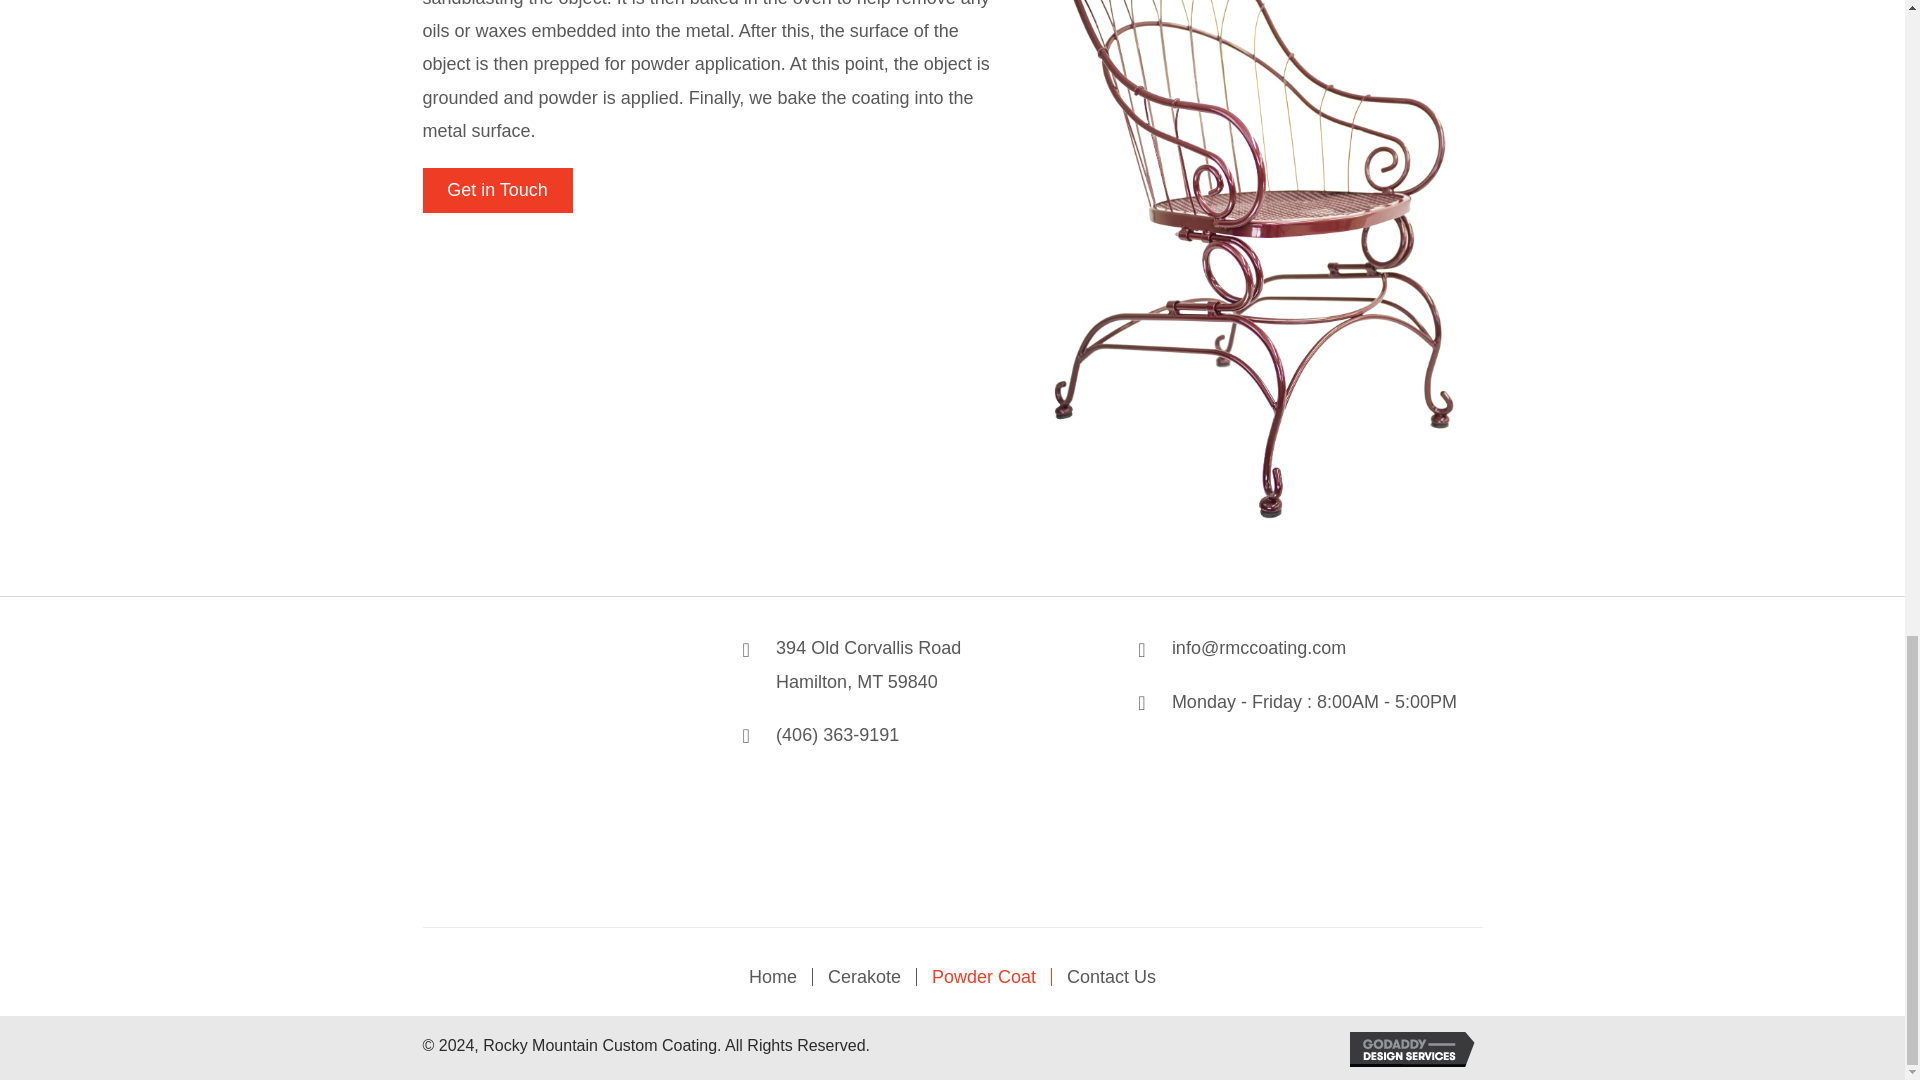 The width and height of the screenshot is (1920, 1080). Describe the element at coordinates (1112, 976) in the screenshot. I see `Contact Us` at that location.